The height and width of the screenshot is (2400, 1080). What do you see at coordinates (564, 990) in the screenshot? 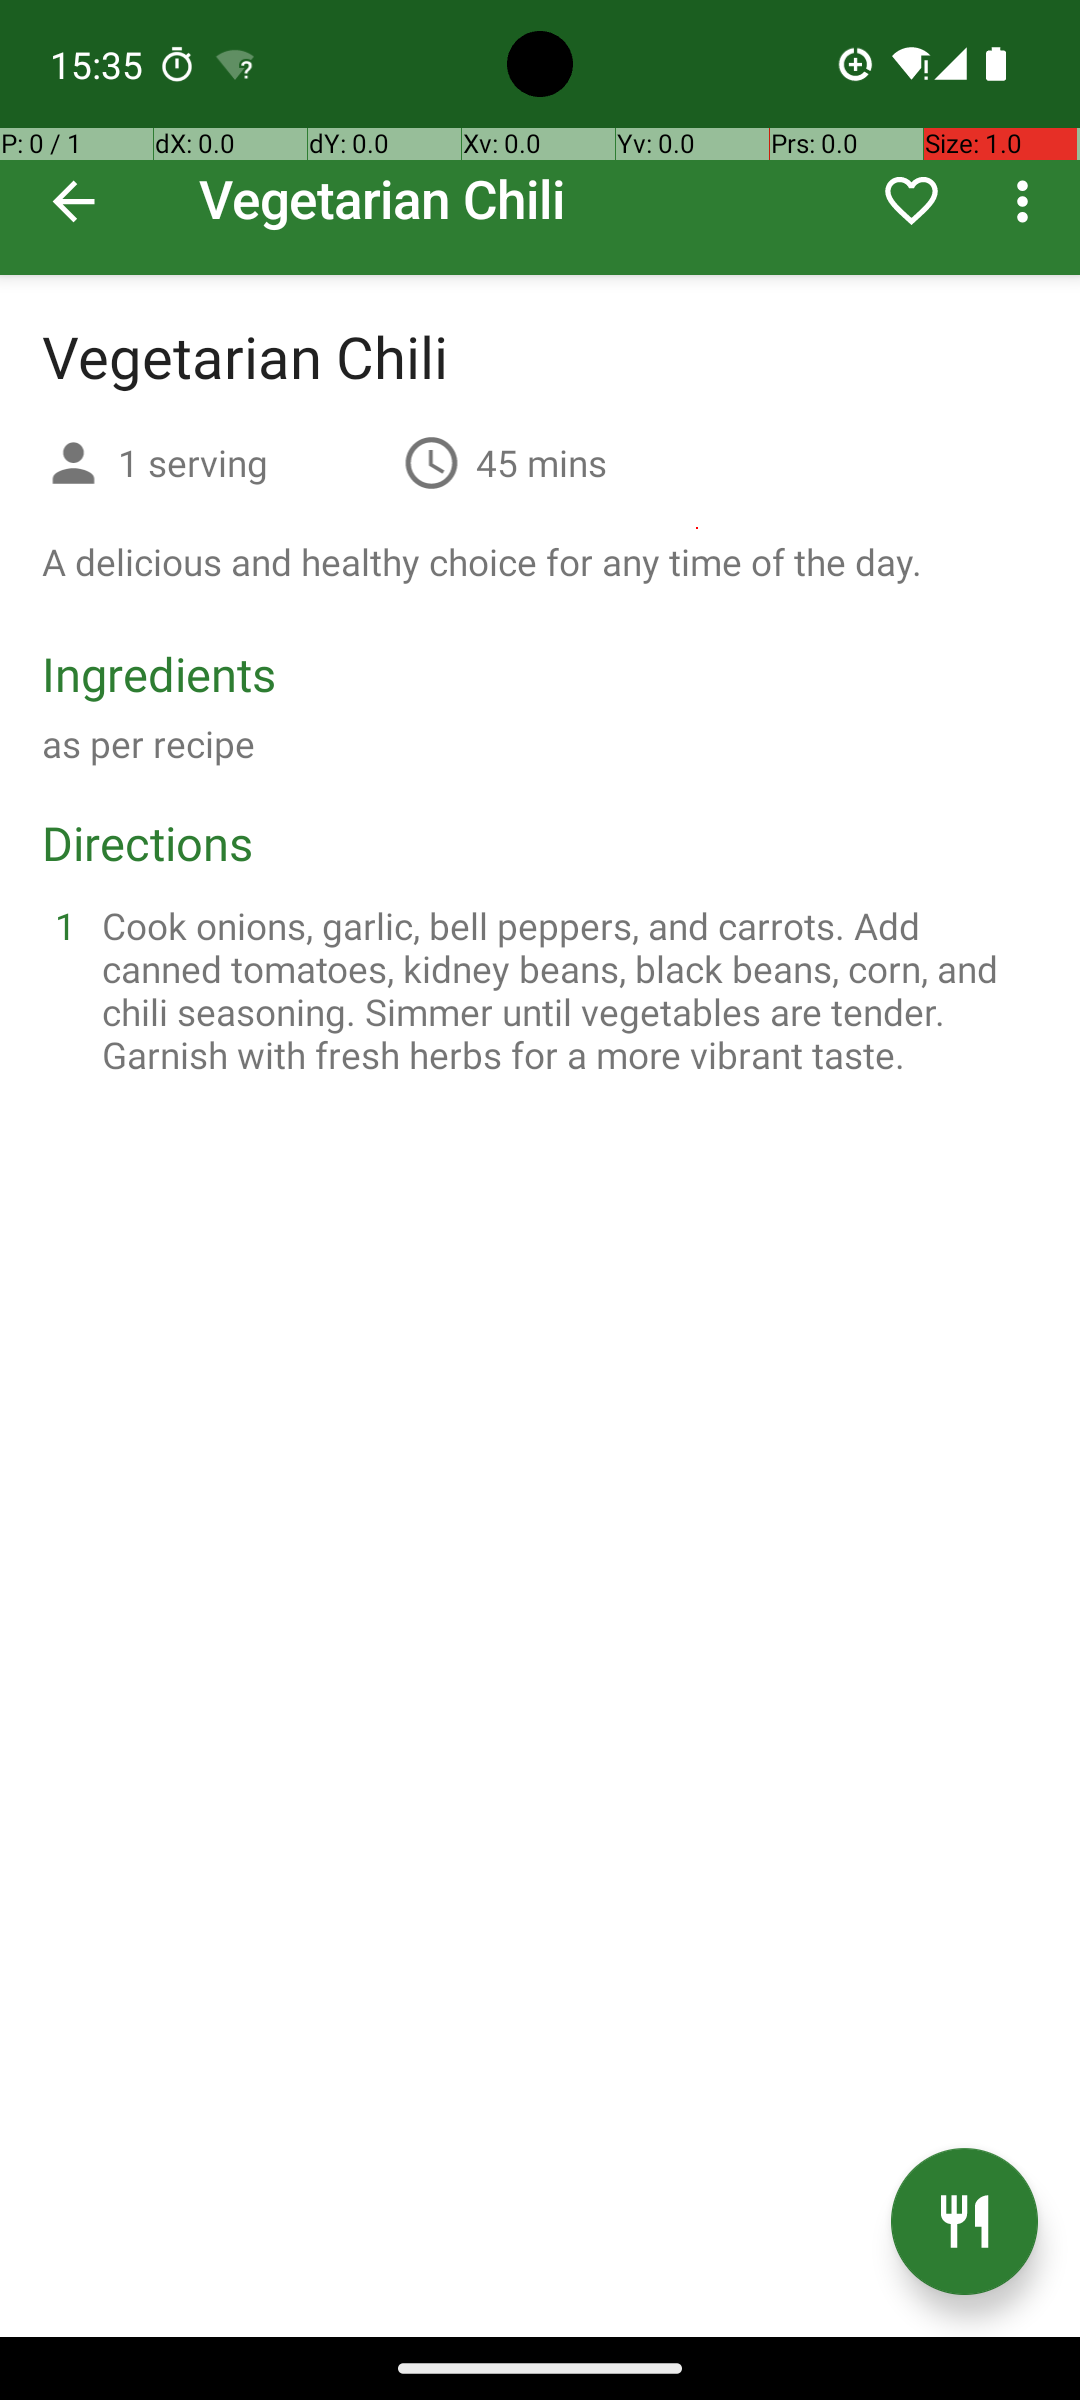
I see `Cook onions, garlic, bell peppers, and carrots. Add canned tomatoes, kidney beans, black beans, corn, and chili seasoning. Simmer until vegetables are tender. Garnish with fresh herbs for a more vibrant taste.` at bounding box center [564, 990].